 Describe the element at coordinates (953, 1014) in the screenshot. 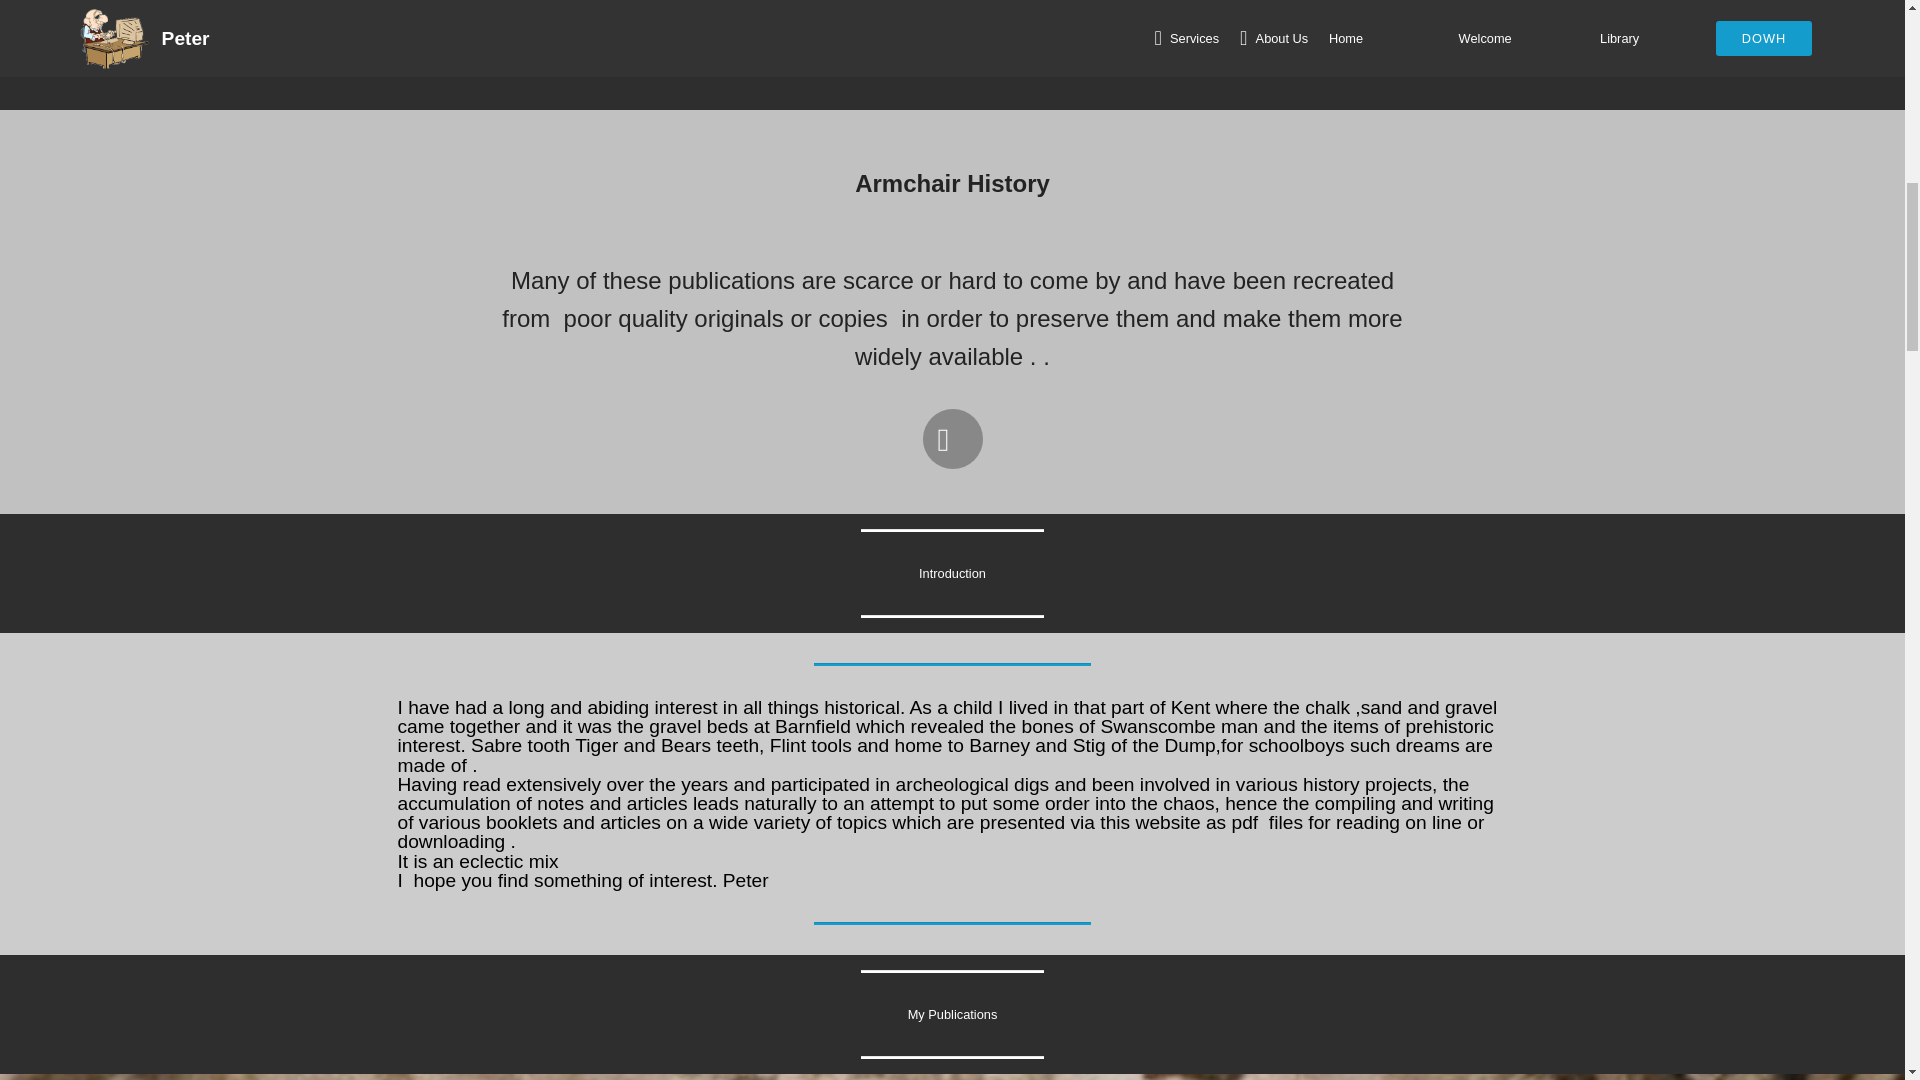

I see `My Publications` at that location.